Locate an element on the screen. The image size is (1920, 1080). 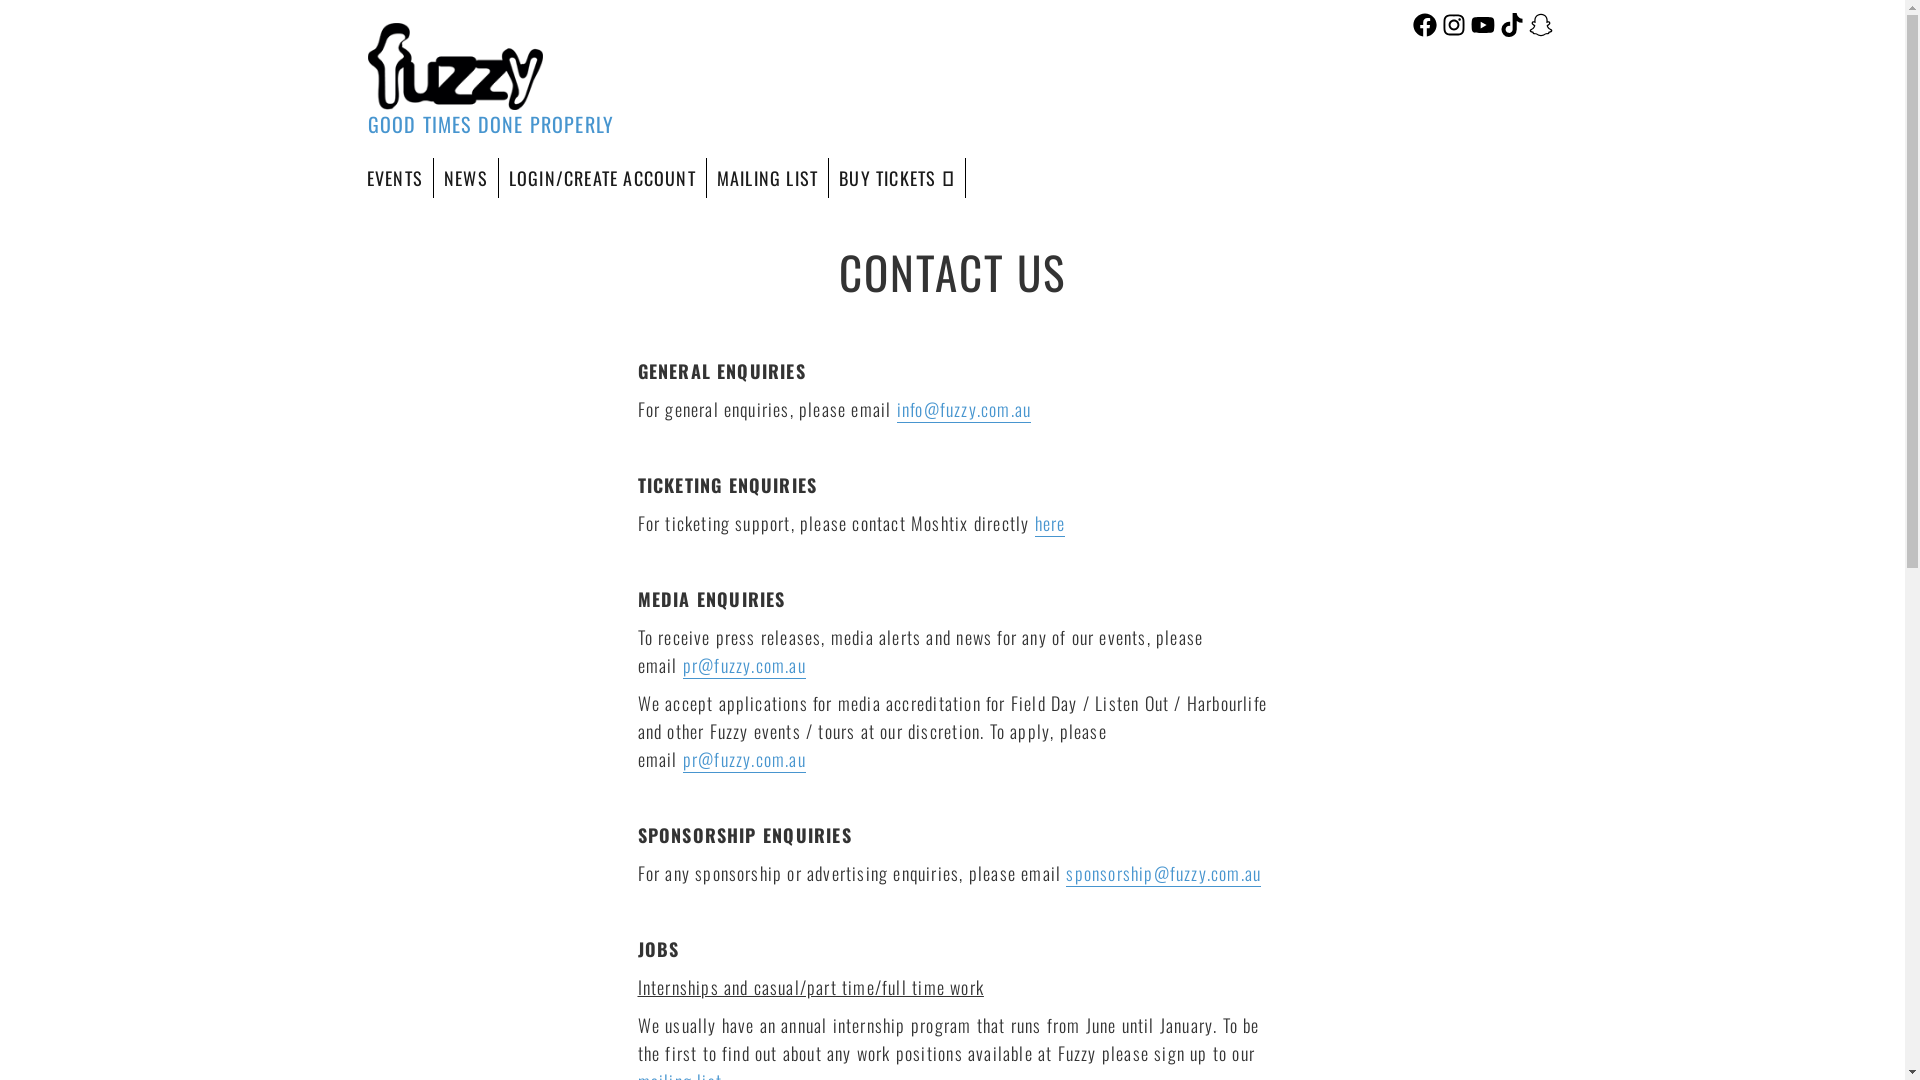
NEWS is located at coordinates (466, 178).